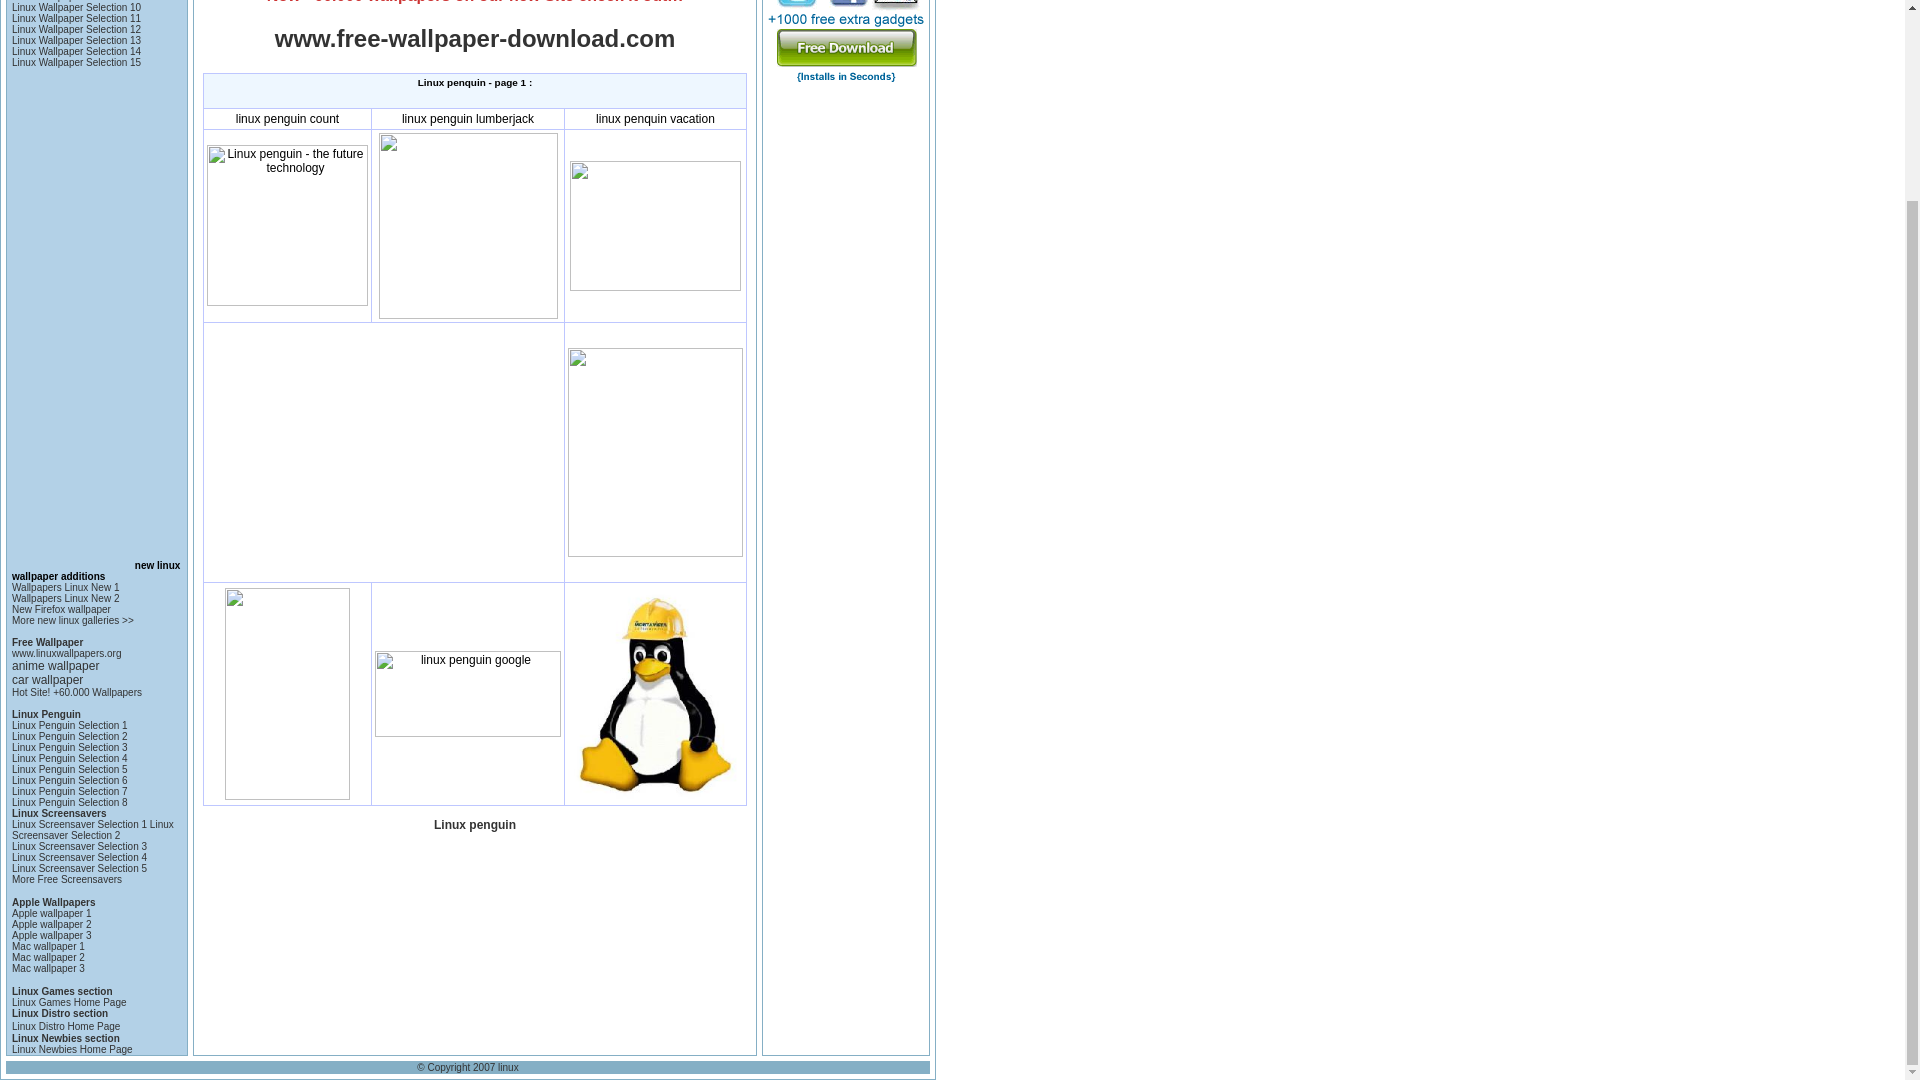  I want to click on Linux Wallpaper Selection 15, so click(76, 62).